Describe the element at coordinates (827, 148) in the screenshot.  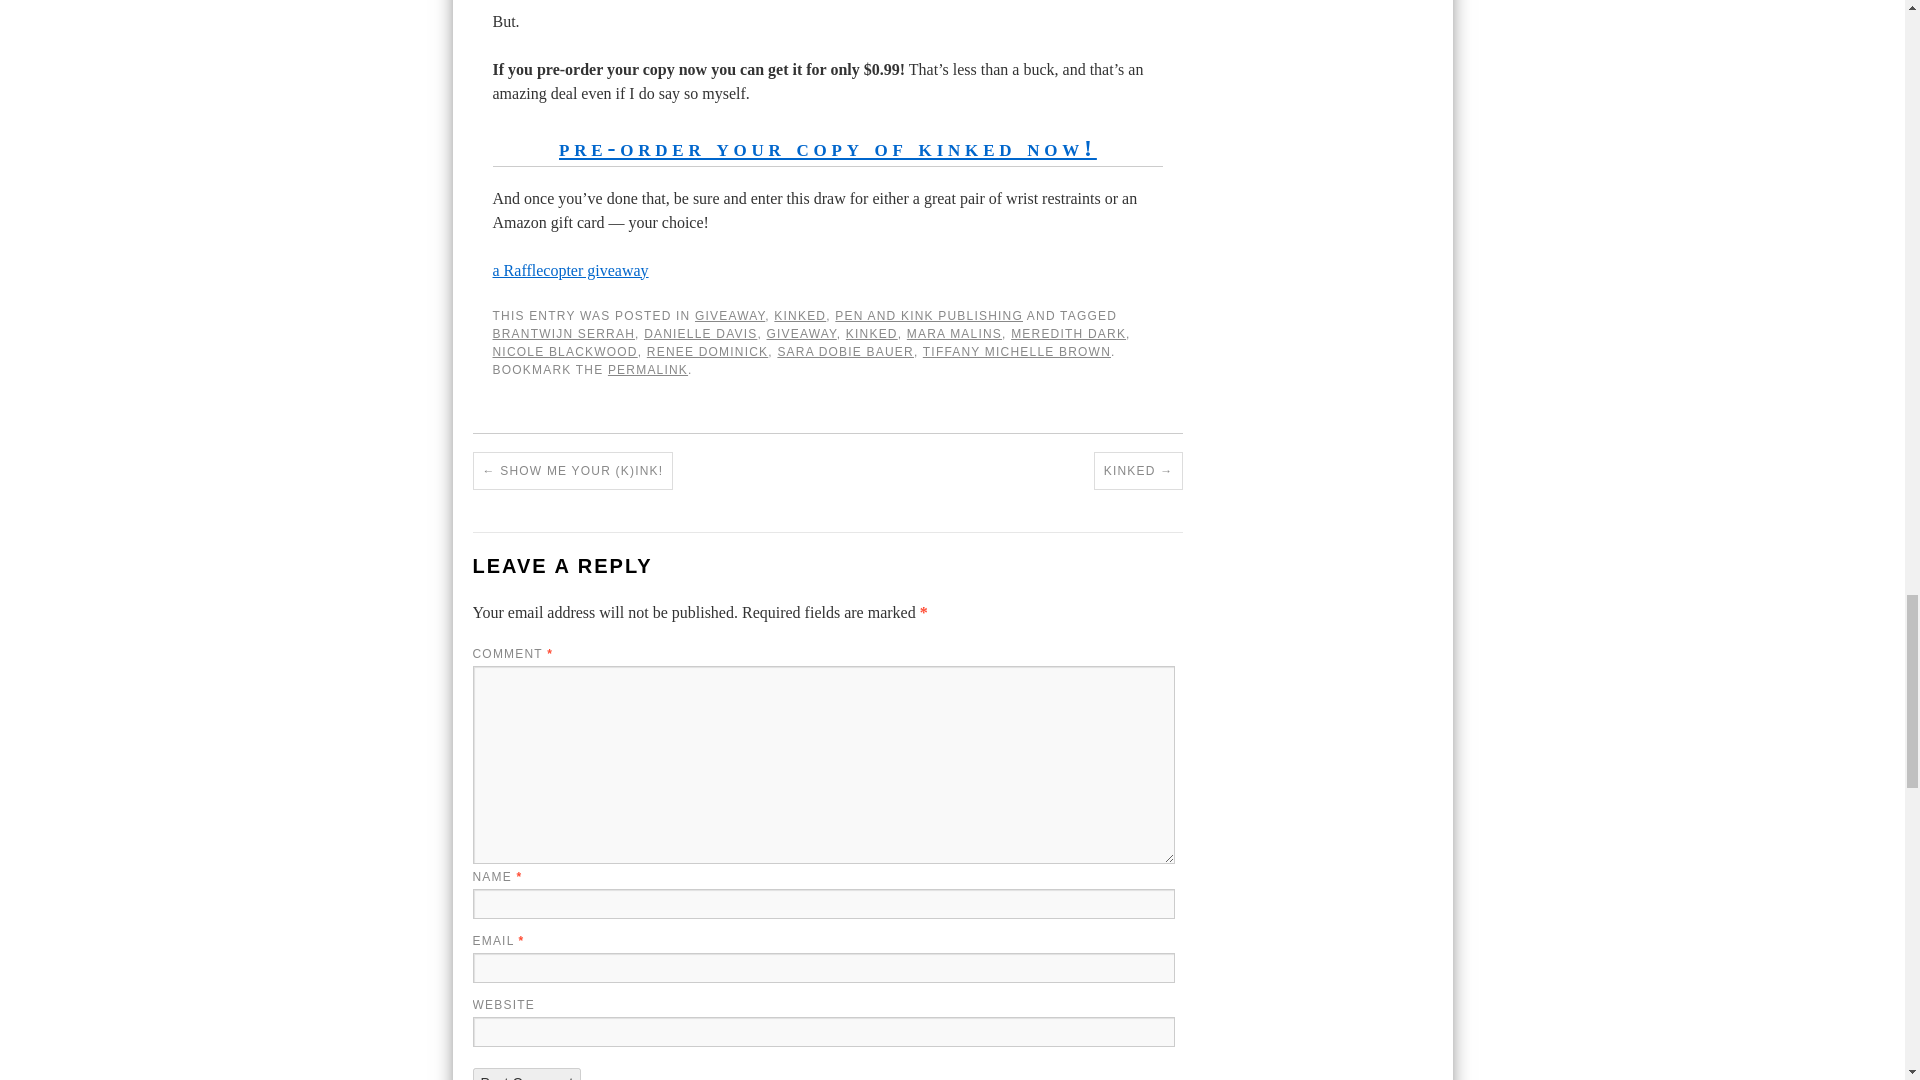
I see `pre-order your copy of kinked now!` at that location.